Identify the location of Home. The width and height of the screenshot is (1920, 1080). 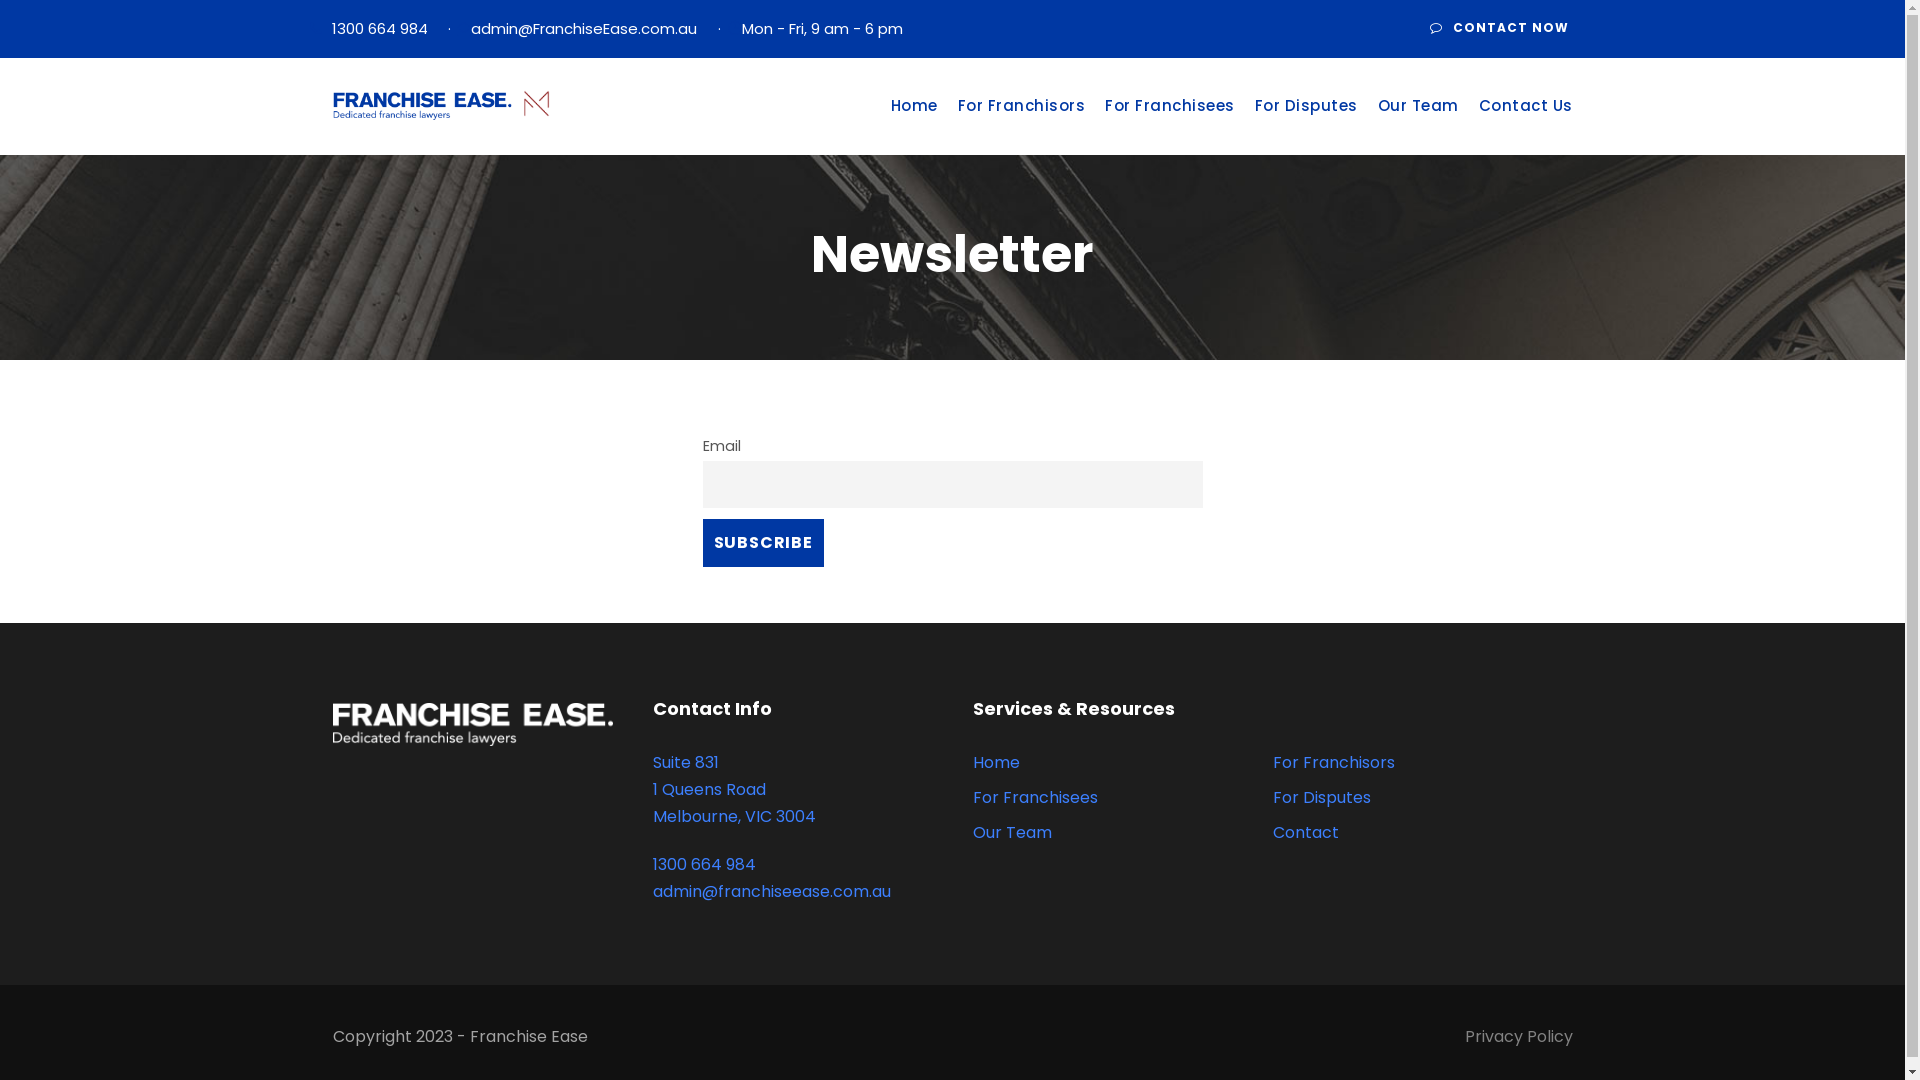
(996, 762).